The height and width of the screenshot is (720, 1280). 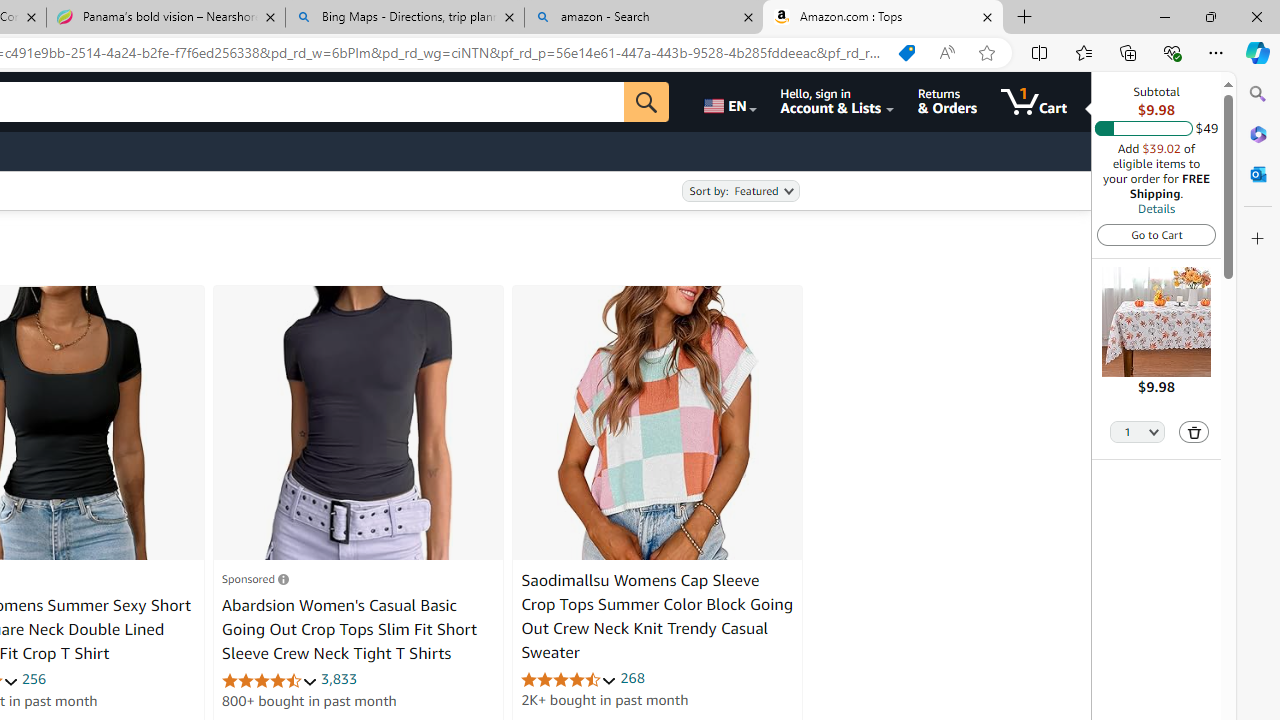 What do you see at coordinates (646, 102) in the screenshot?
I see `Go` at bounding box center [646, 102].